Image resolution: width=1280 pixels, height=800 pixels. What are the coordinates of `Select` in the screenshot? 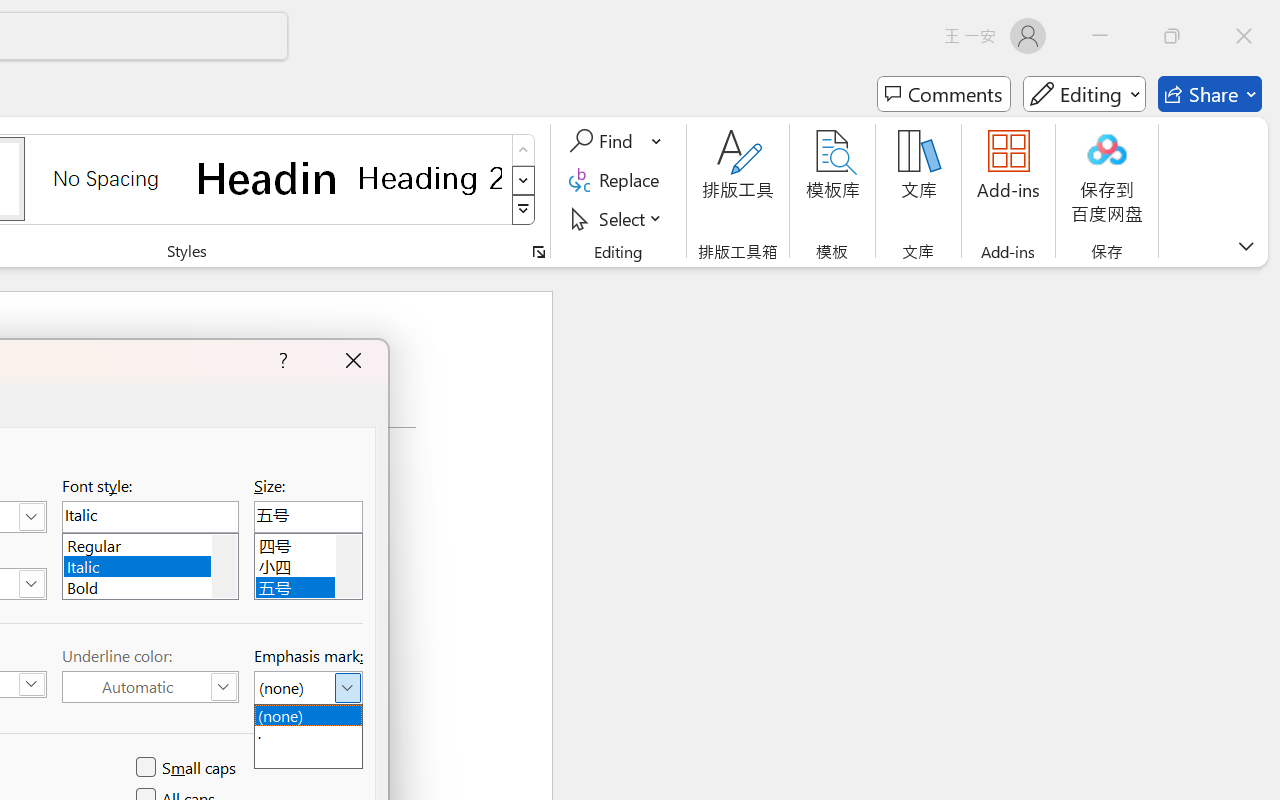 It's located at (618, 218).